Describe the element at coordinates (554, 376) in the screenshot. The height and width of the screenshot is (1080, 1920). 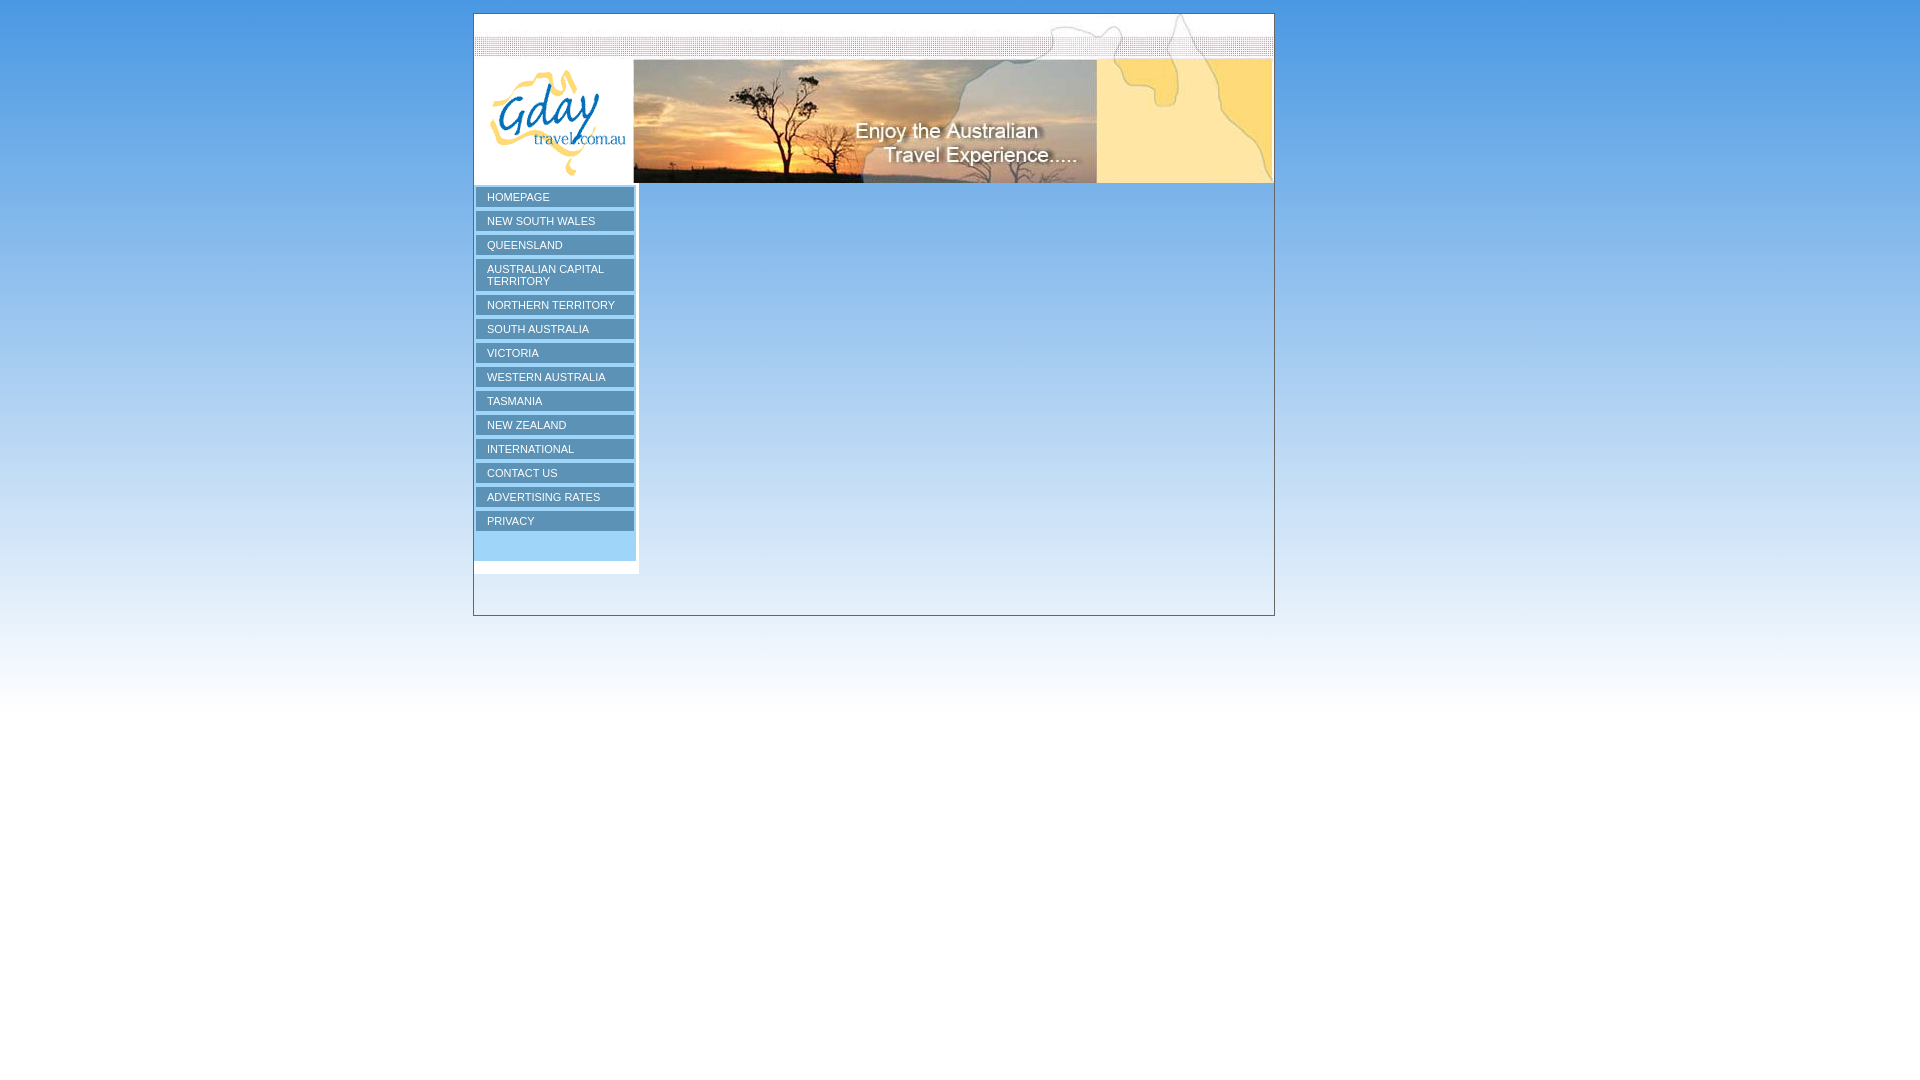
I see `WESTERN AUSTRALIA` at that location.